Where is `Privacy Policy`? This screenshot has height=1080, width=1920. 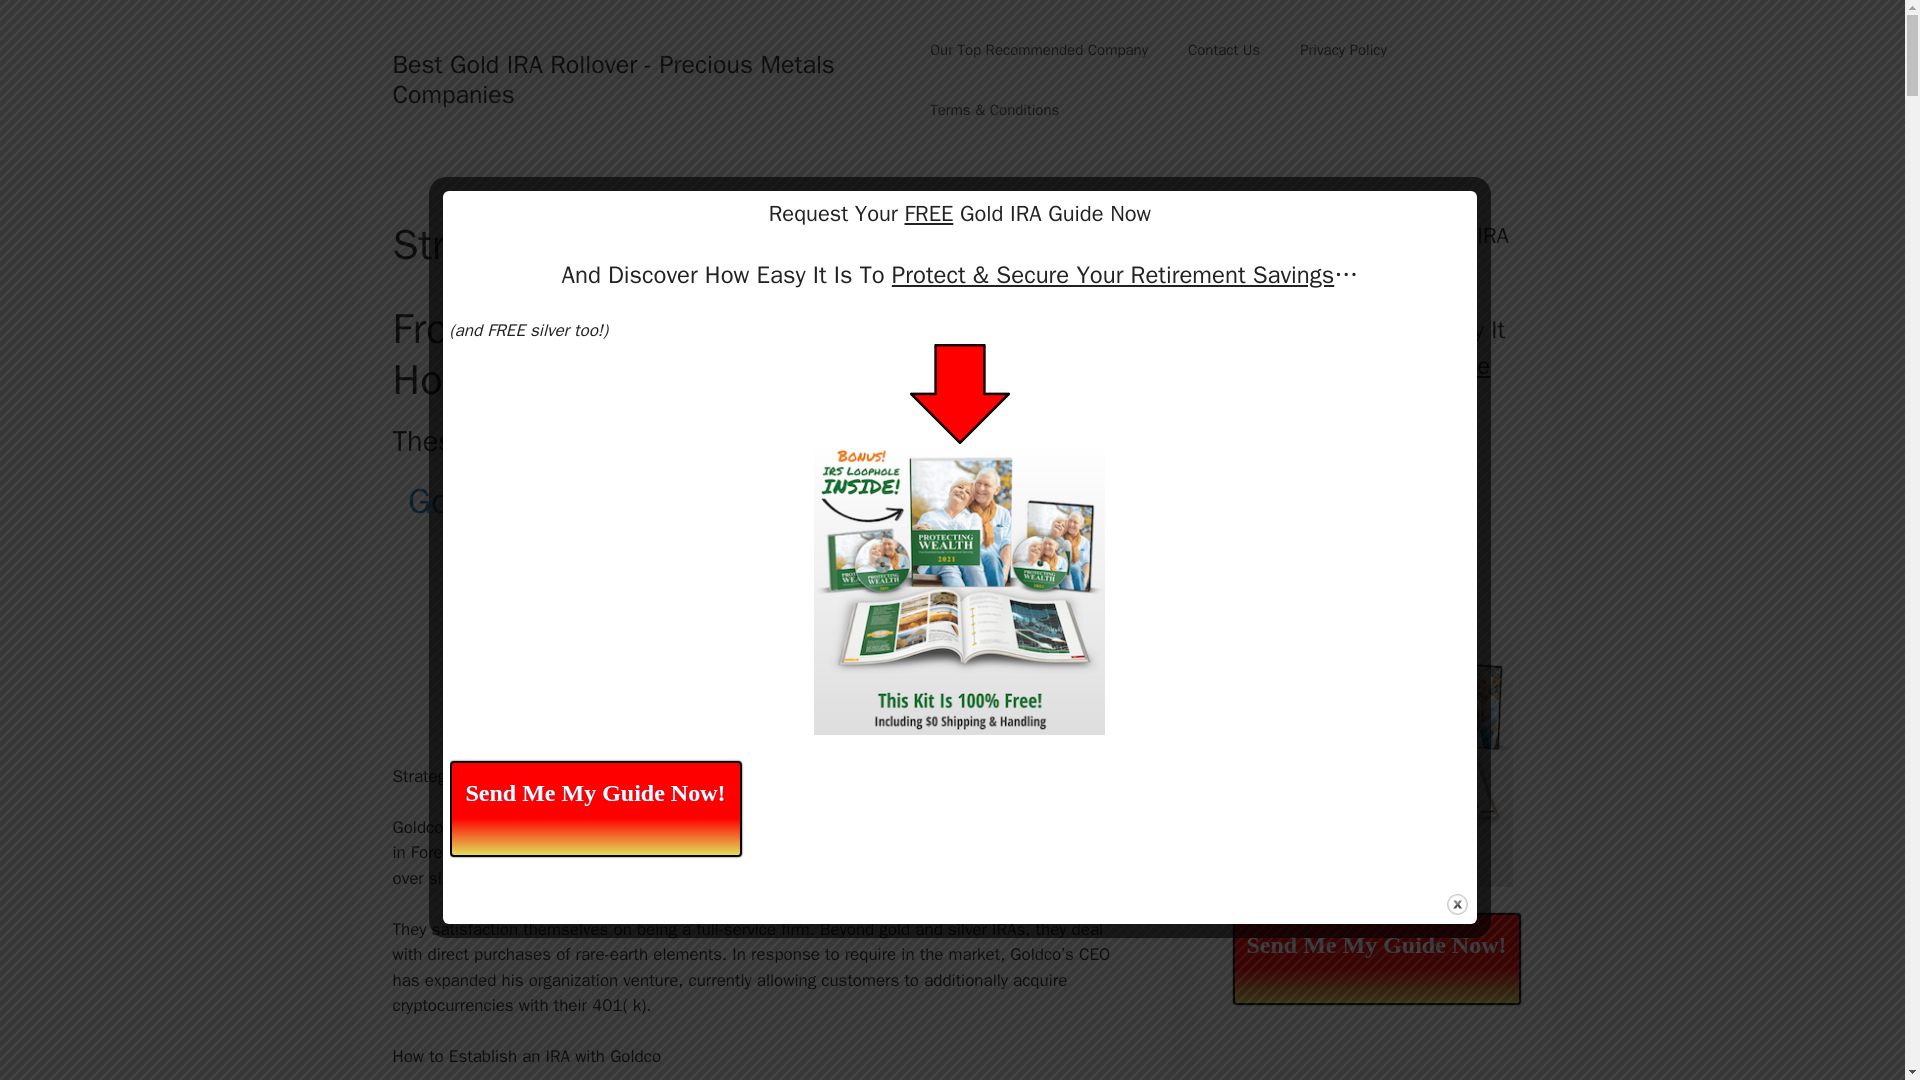
Privacy Policy is located at coordinates (1344, 50).